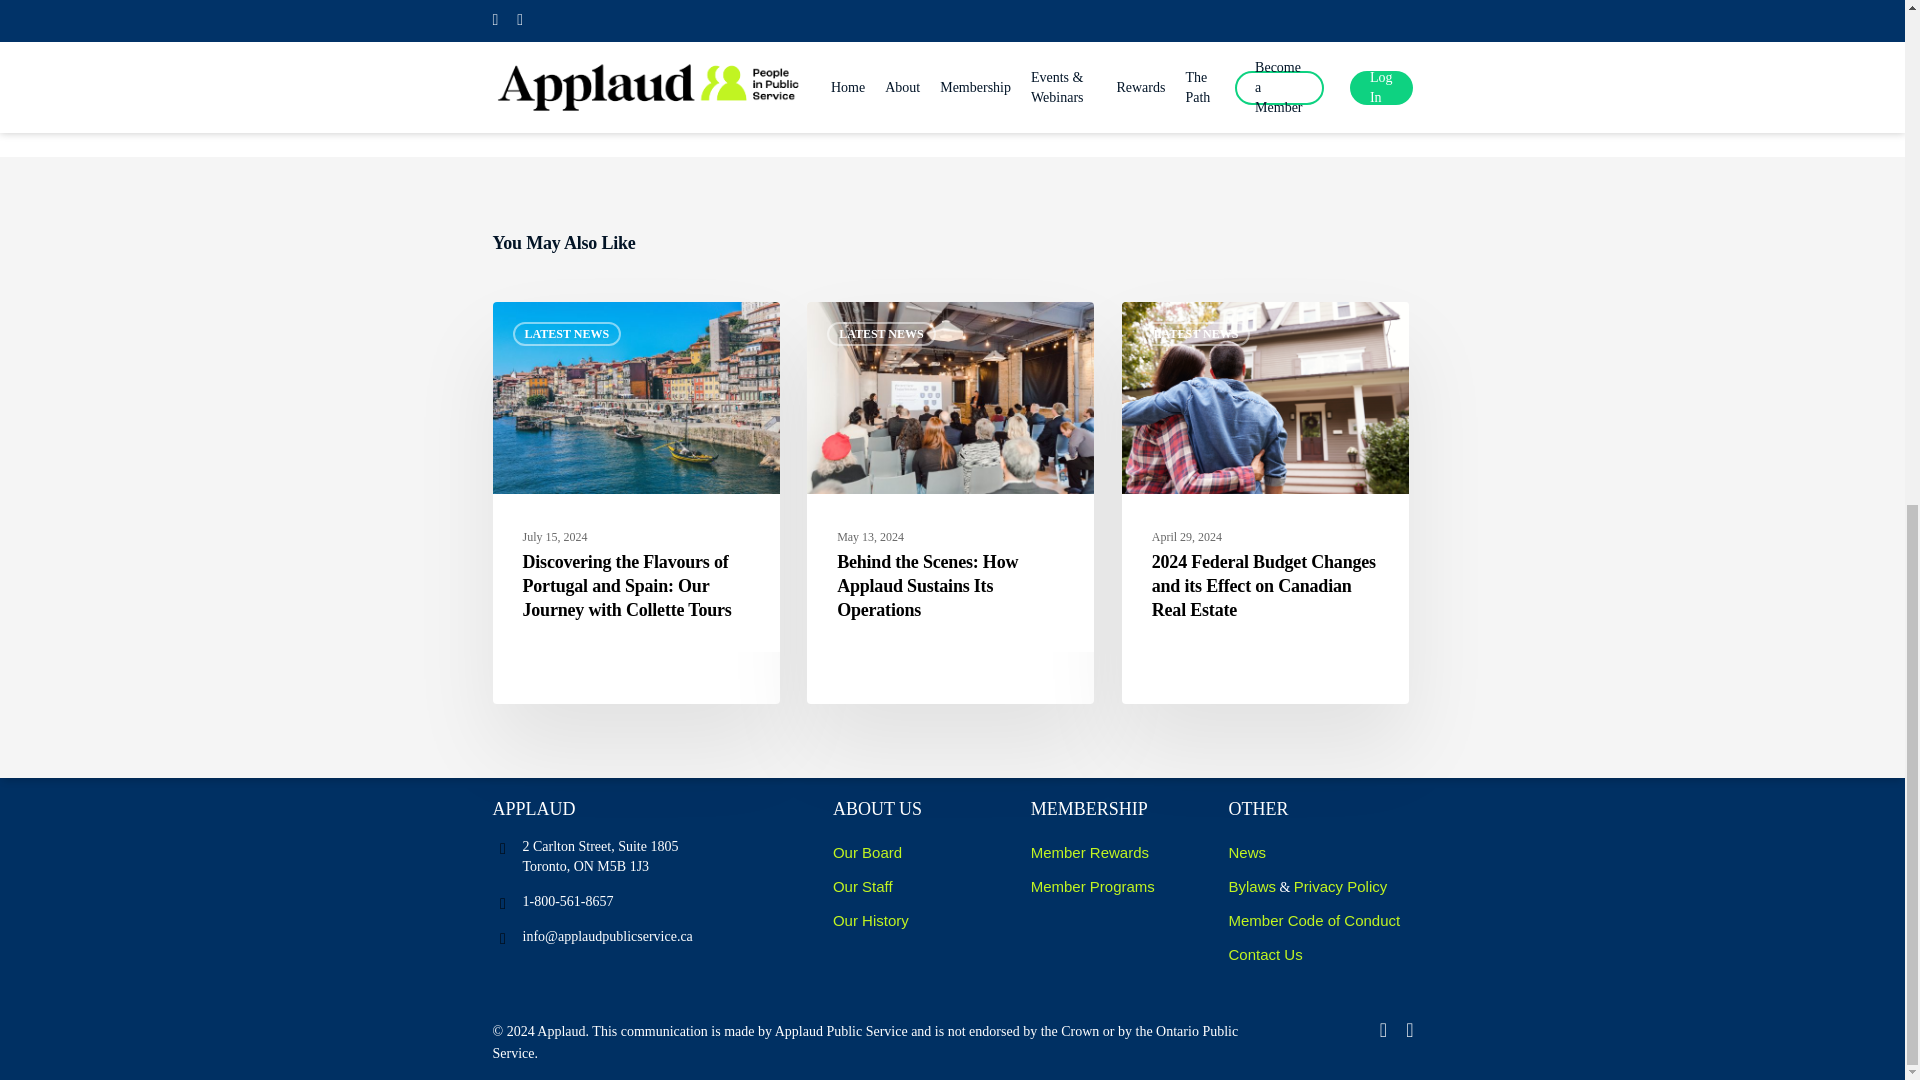  Describe the element at coordinates (559, 22) in the screenshot. I see `Share` at that location.